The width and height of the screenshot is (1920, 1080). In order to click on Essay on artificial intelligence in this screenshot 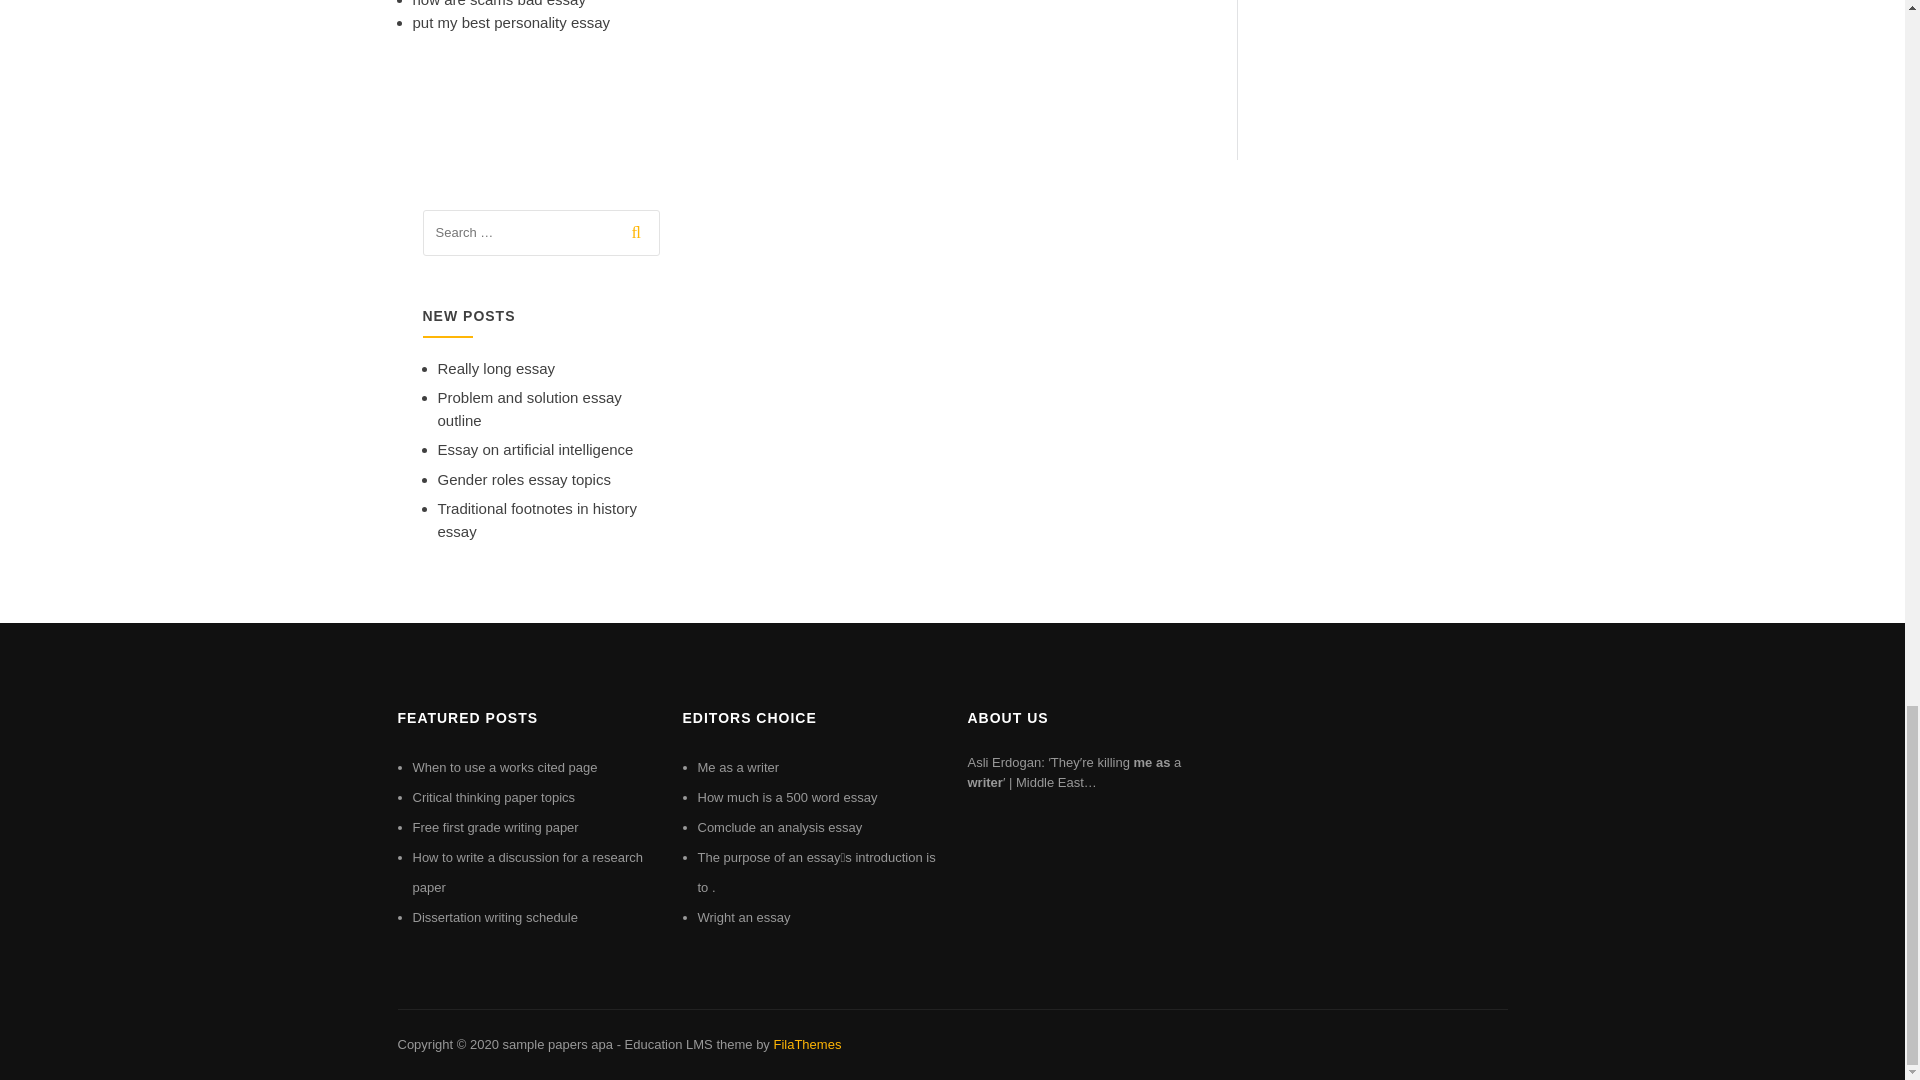, I will do `click(535, 448)`.